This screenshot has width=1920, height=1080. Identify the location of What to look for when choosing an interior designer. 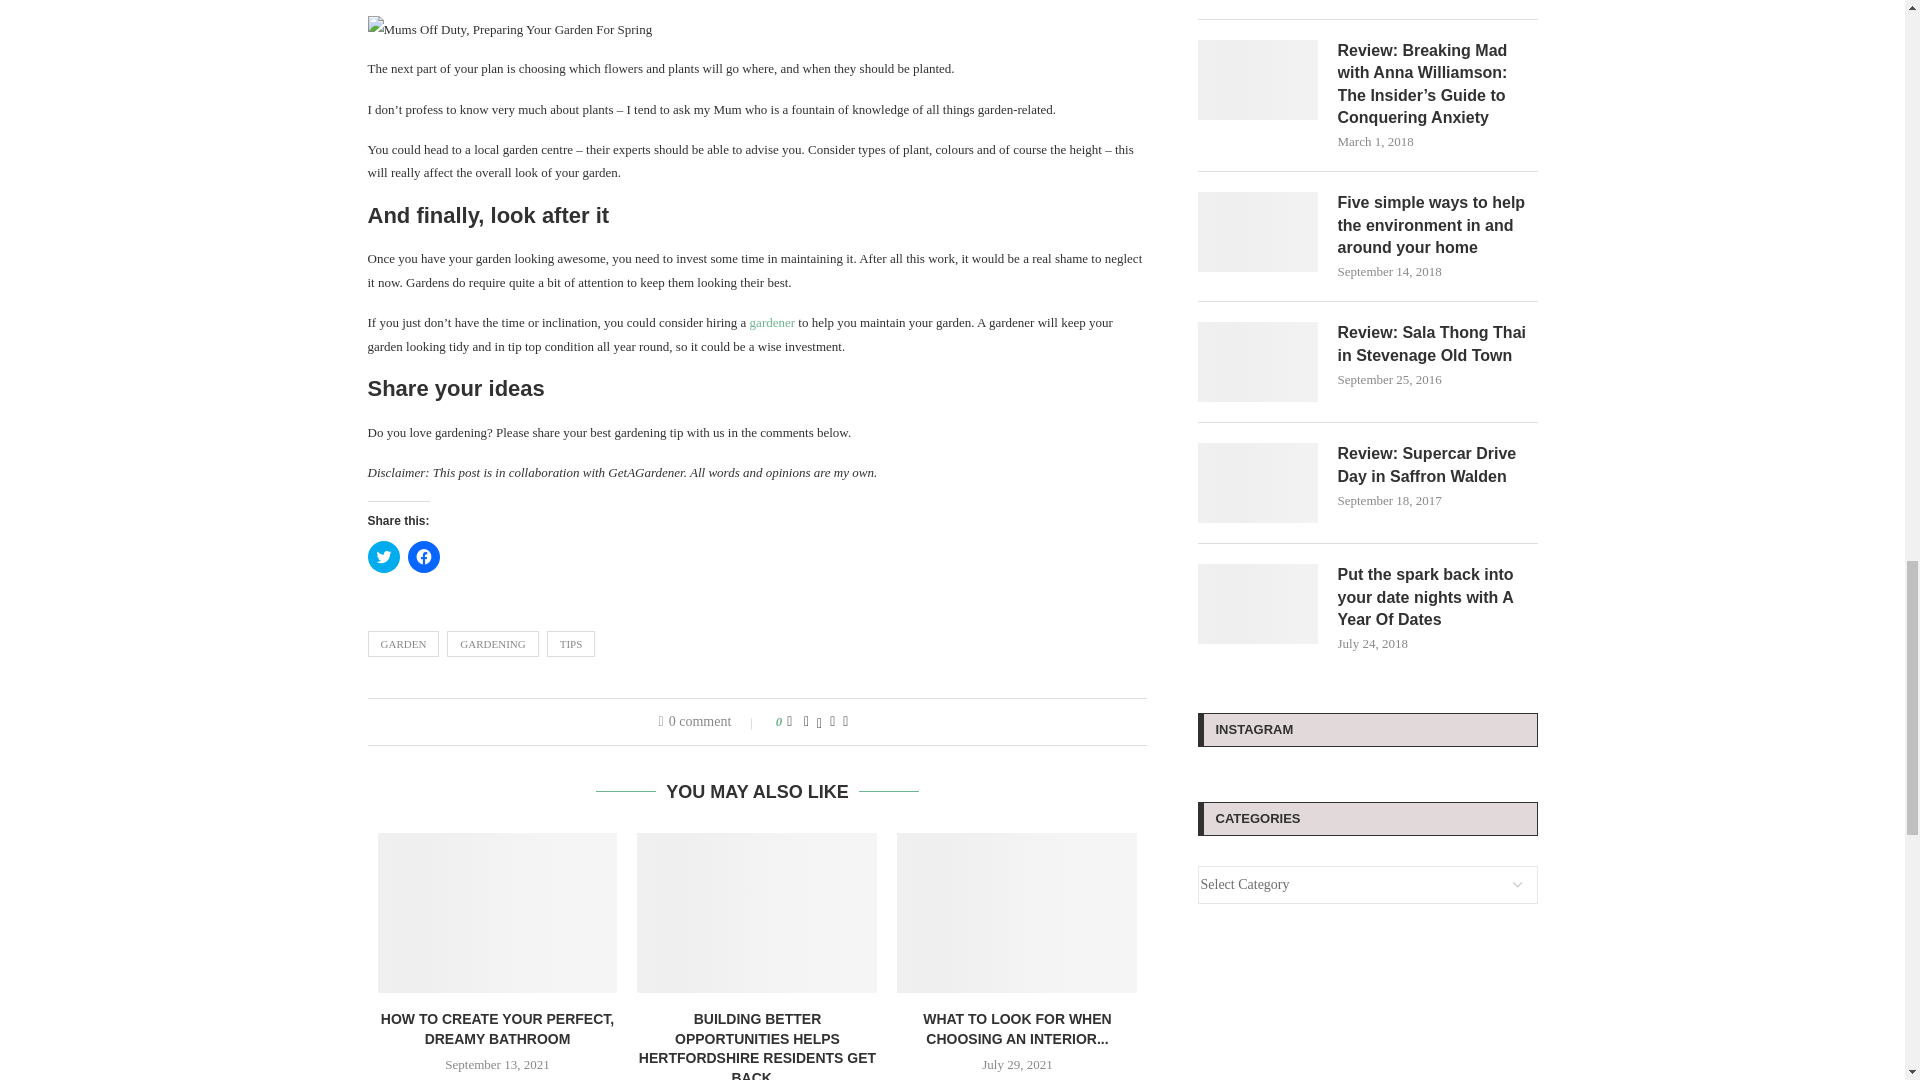
(1016, 912).